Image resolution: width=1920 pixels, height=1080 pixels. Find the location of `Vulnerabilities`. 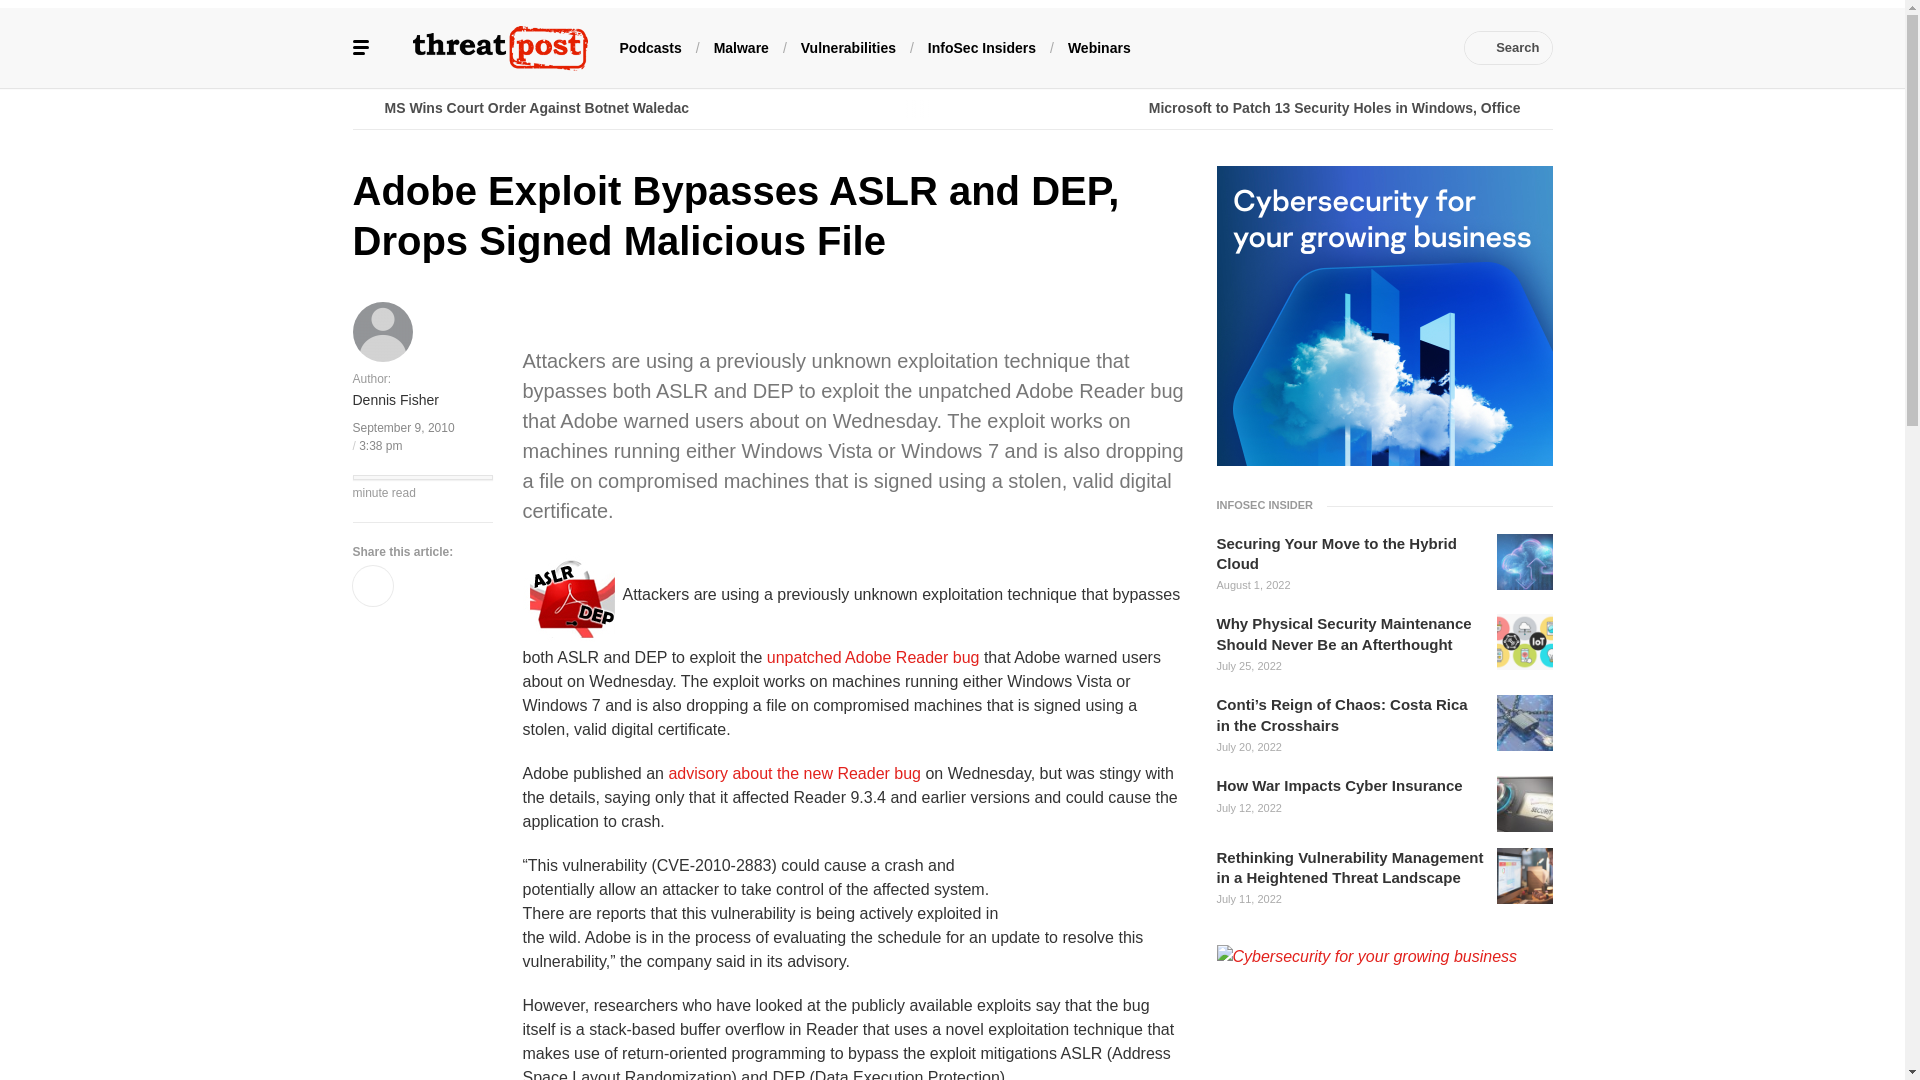

Vulnerabilities is located at coordinates (848, 46).